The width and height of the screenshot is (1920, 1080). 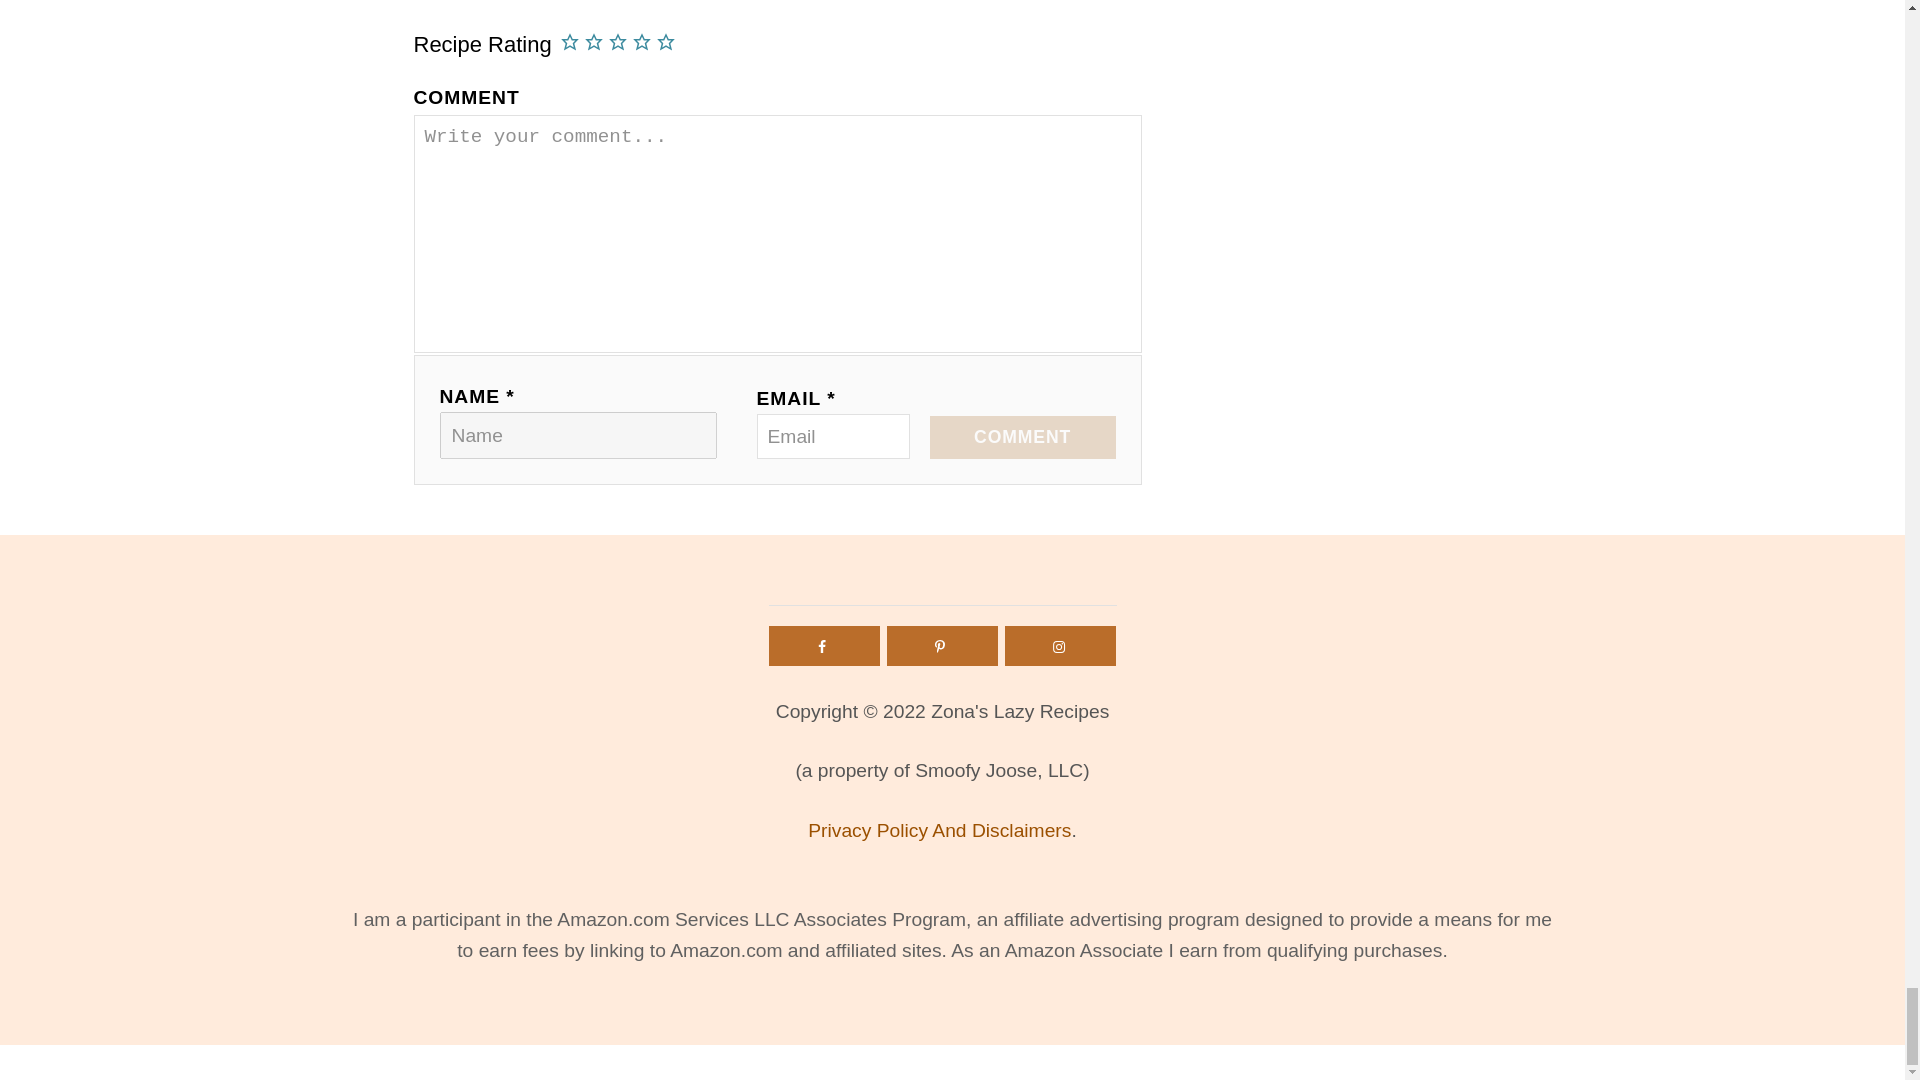 What do you see at coordinates (942, 646) in the screenshot?
I see `Follow on Pinterest` at bounding box center [942, 646].